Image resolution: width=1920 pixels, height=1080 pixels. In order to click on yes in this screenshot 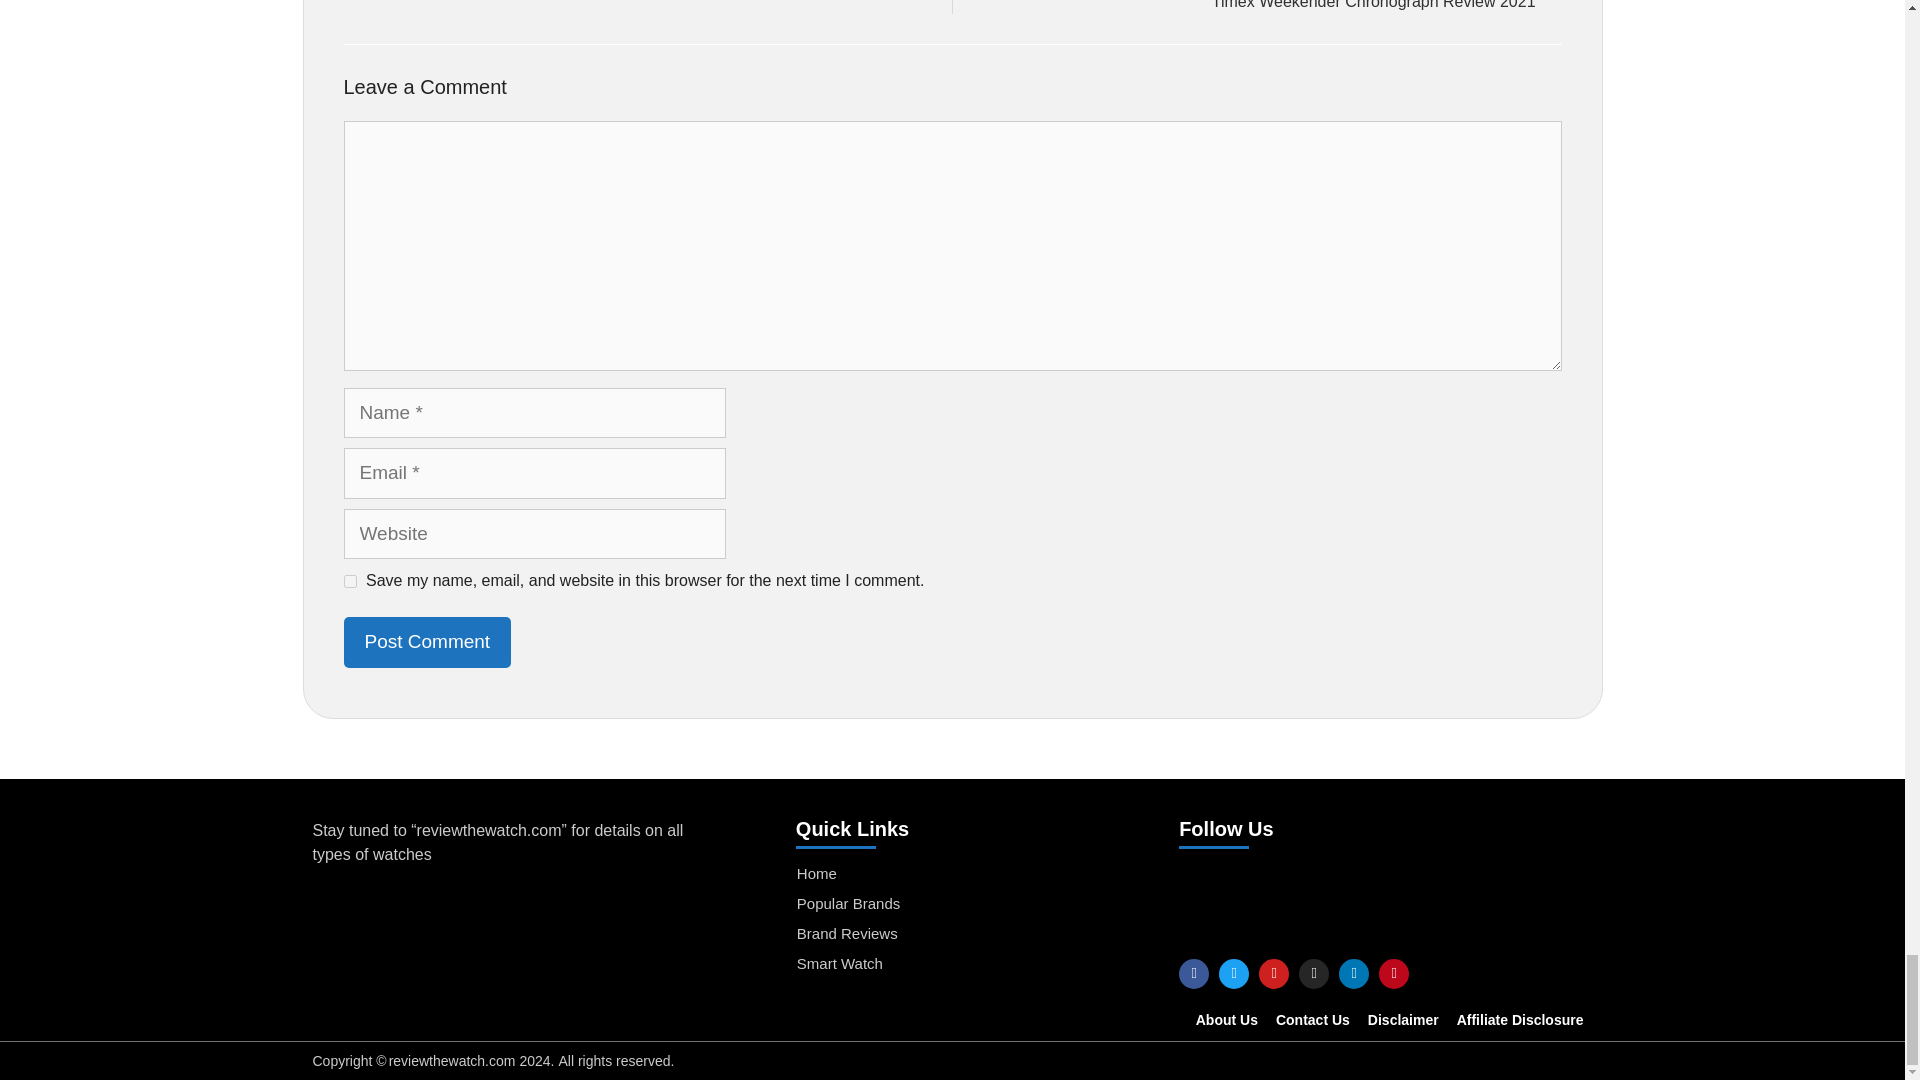, I will do `click(350, 580)`.